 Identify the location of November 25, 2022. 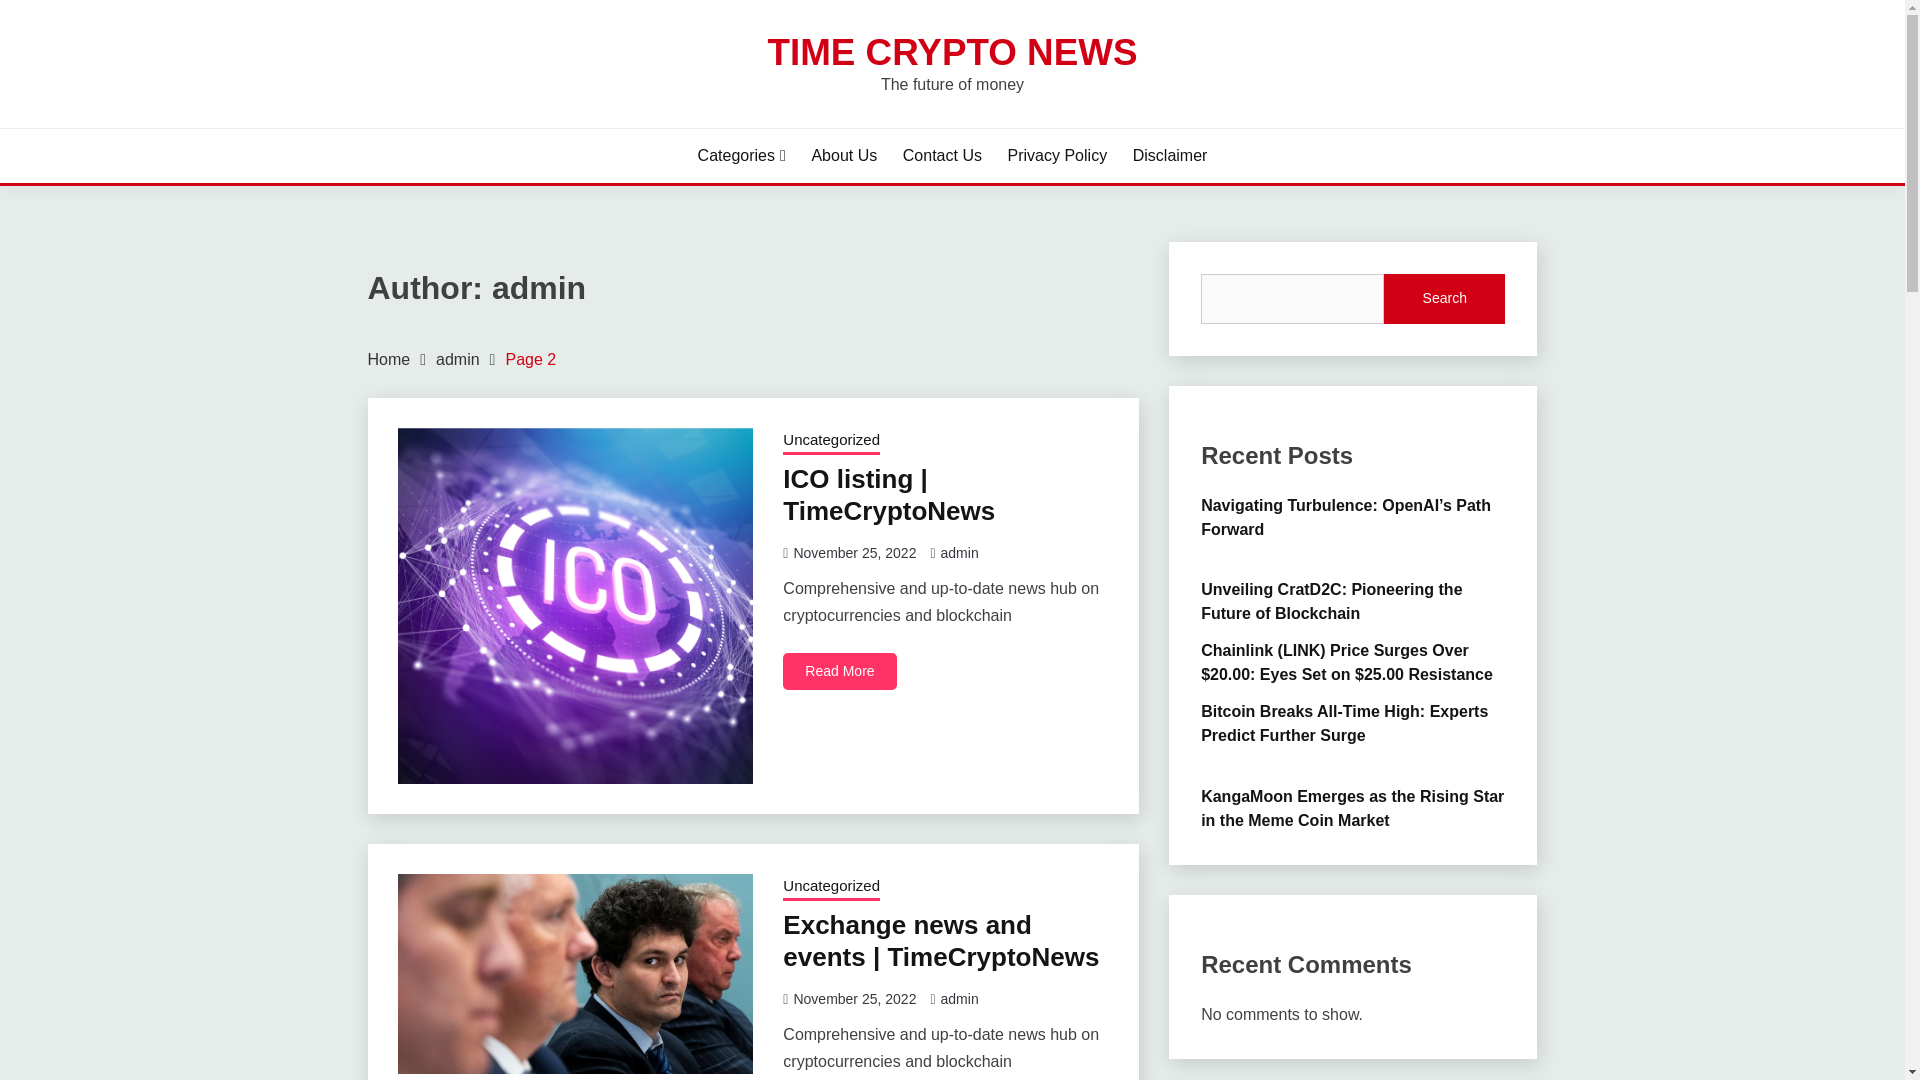
(854, 998).